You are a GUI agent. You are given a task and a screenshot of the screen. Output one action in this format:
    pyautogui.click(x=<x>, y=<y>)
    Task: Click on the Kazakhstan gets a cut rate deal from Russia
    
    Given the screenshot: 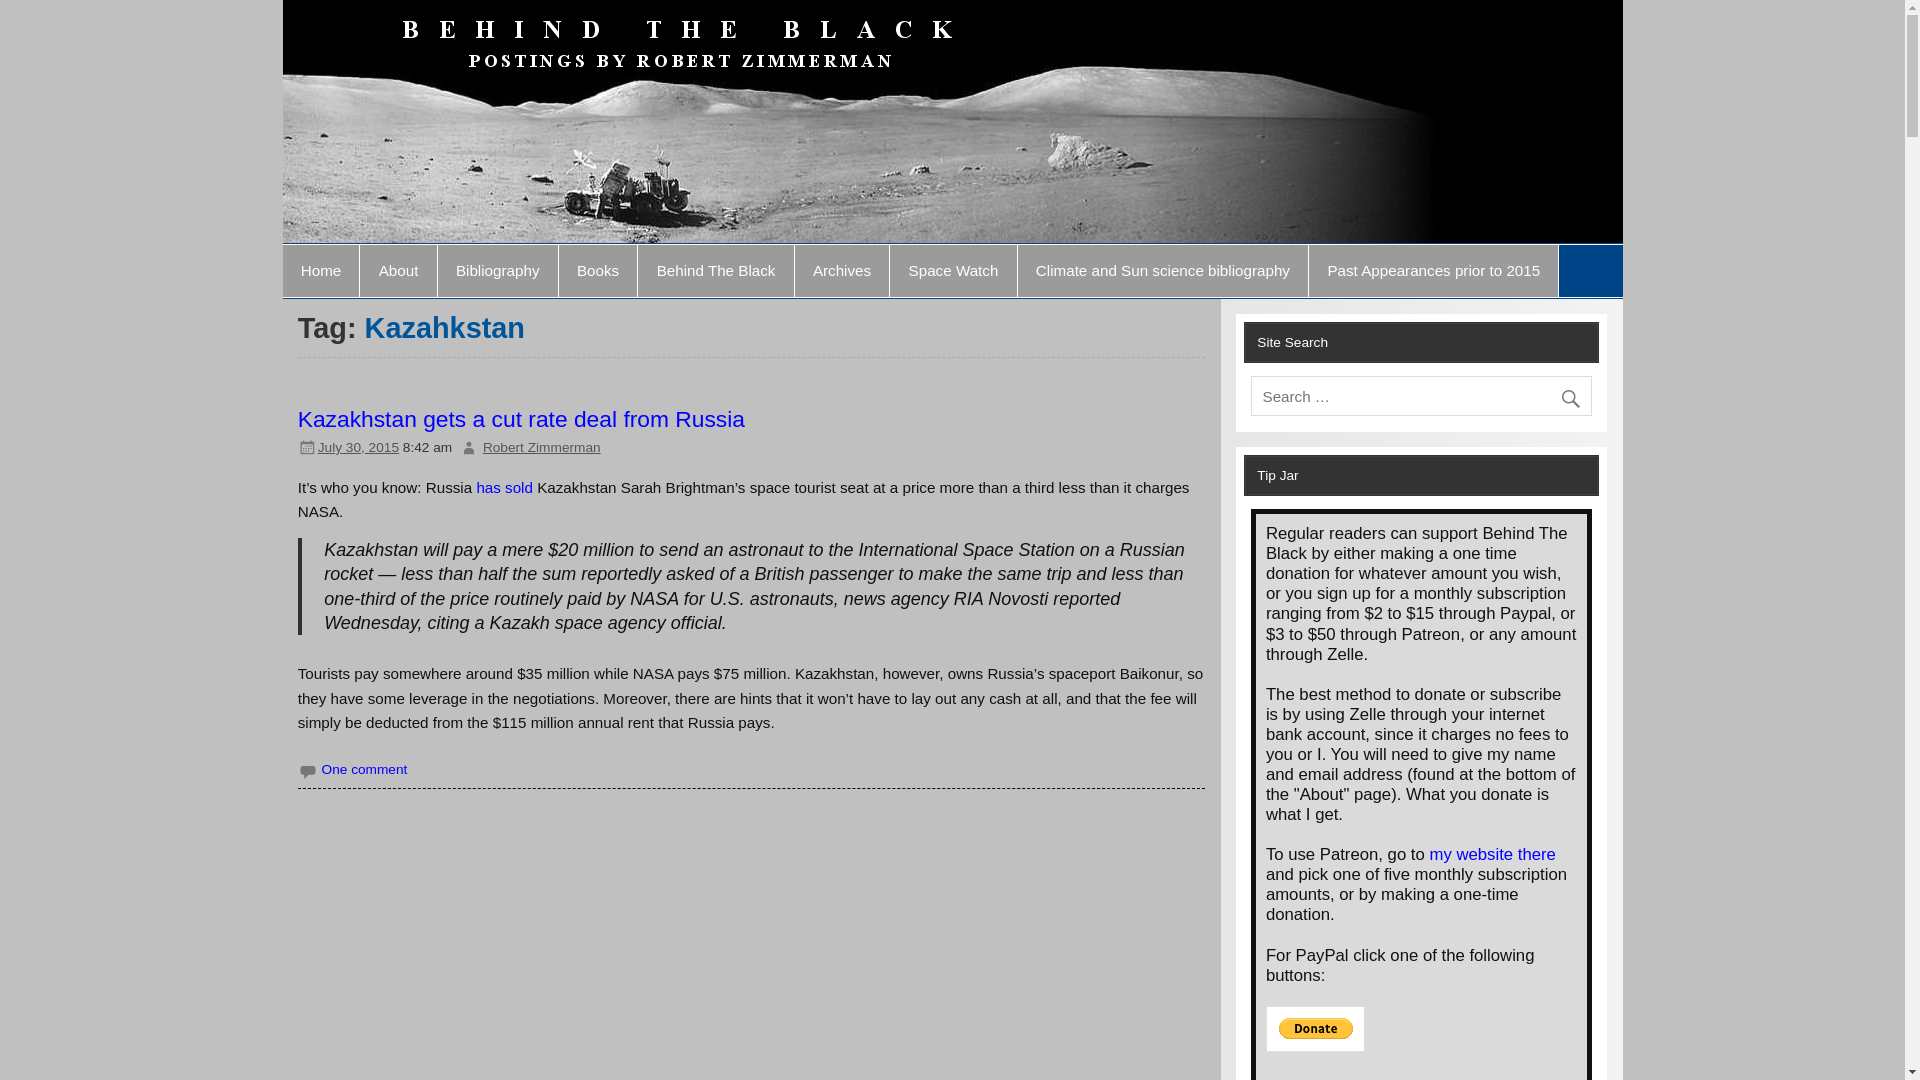 What is the action you would take?
    pyautogui.click(x=520, y=419)
    